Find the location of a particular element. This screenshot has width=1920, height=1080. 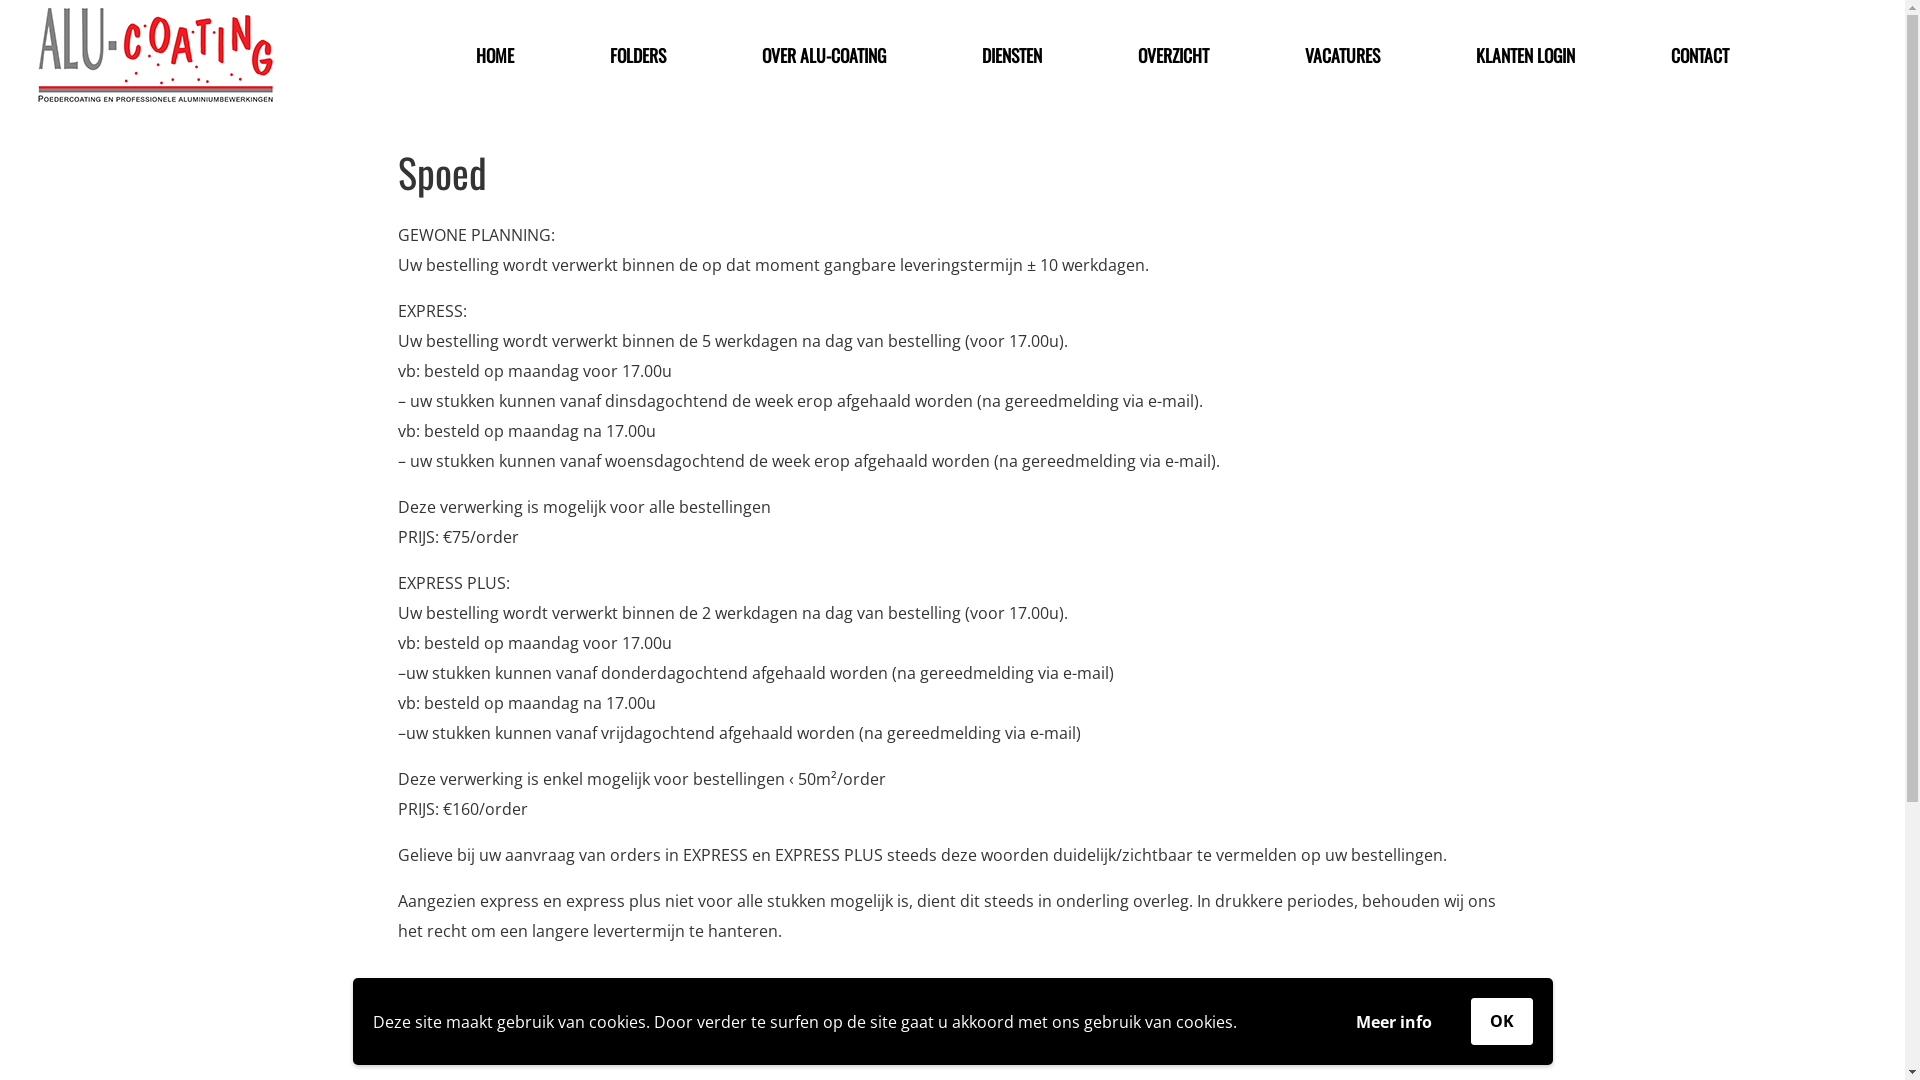

OK is located at coordinates (1501, 1022).